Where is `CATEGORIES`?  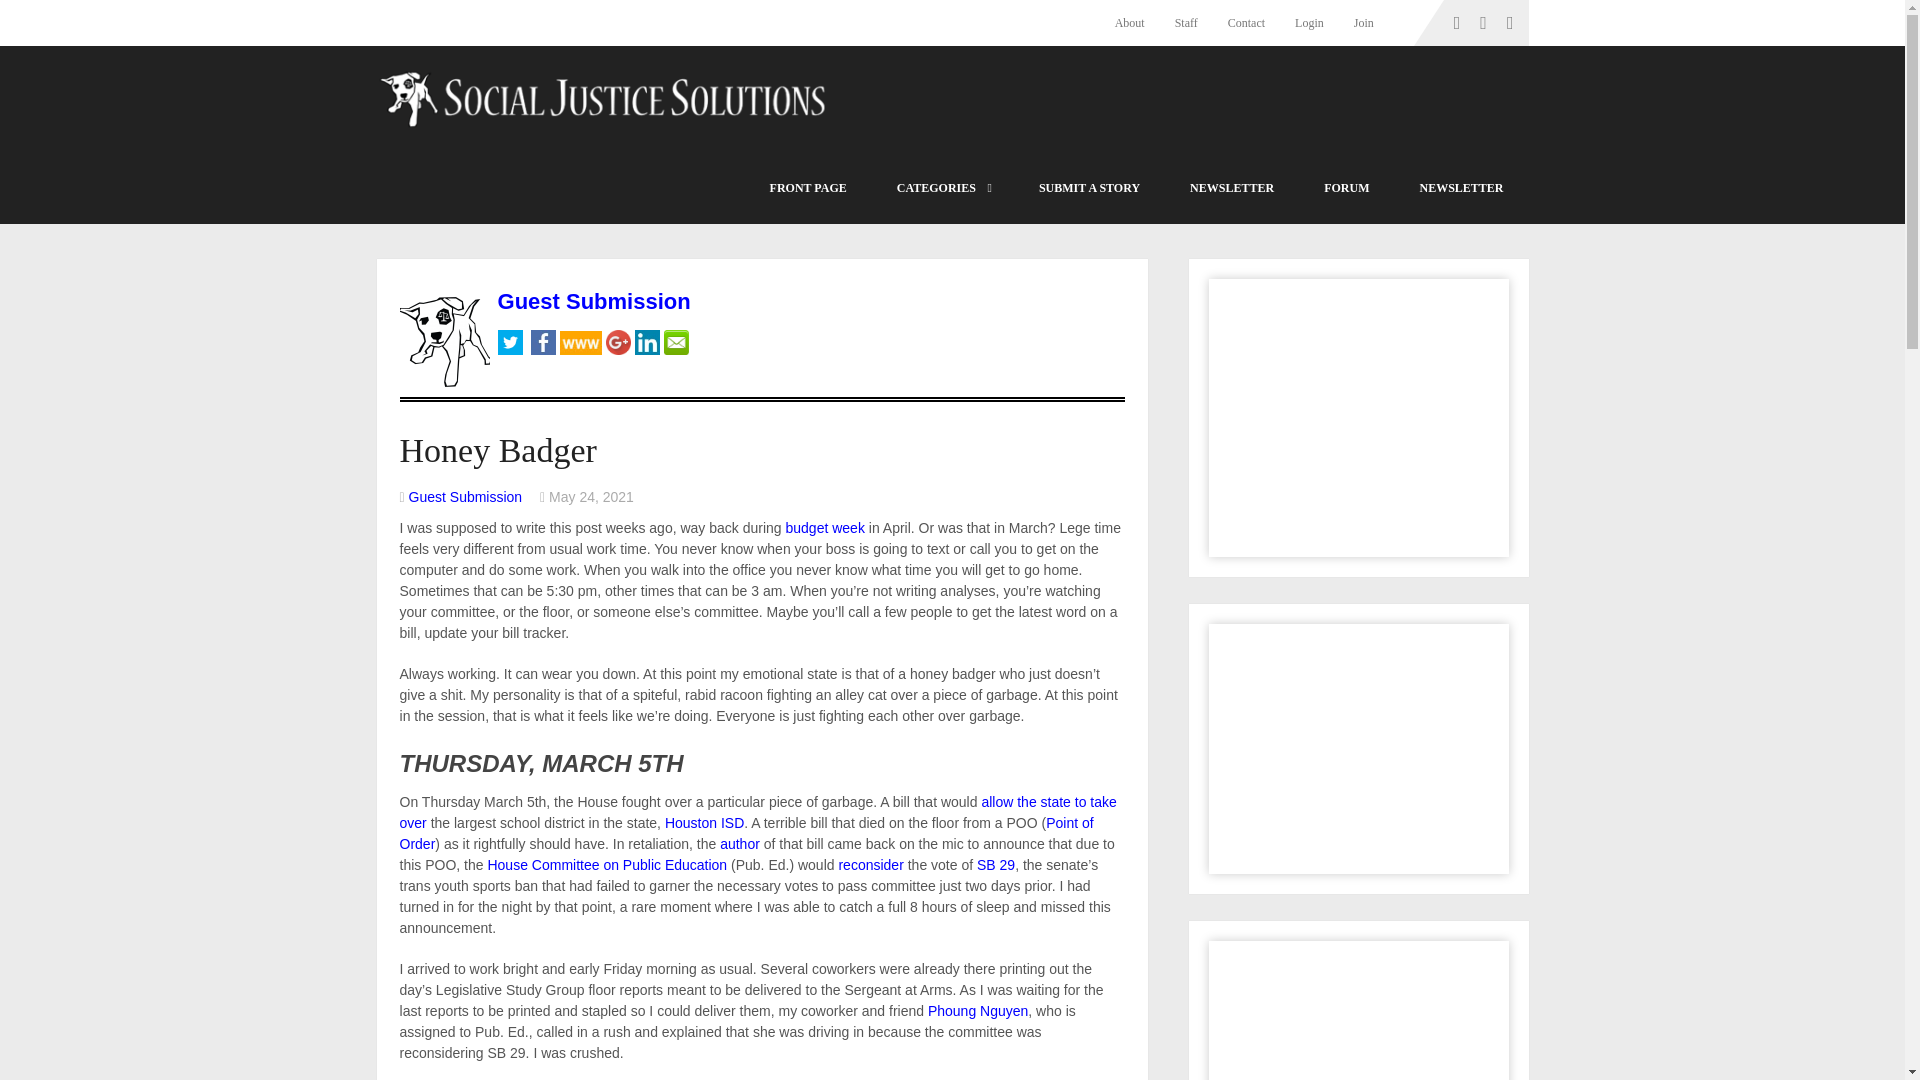 CATEGORIES is located at coordinates (942, 188).